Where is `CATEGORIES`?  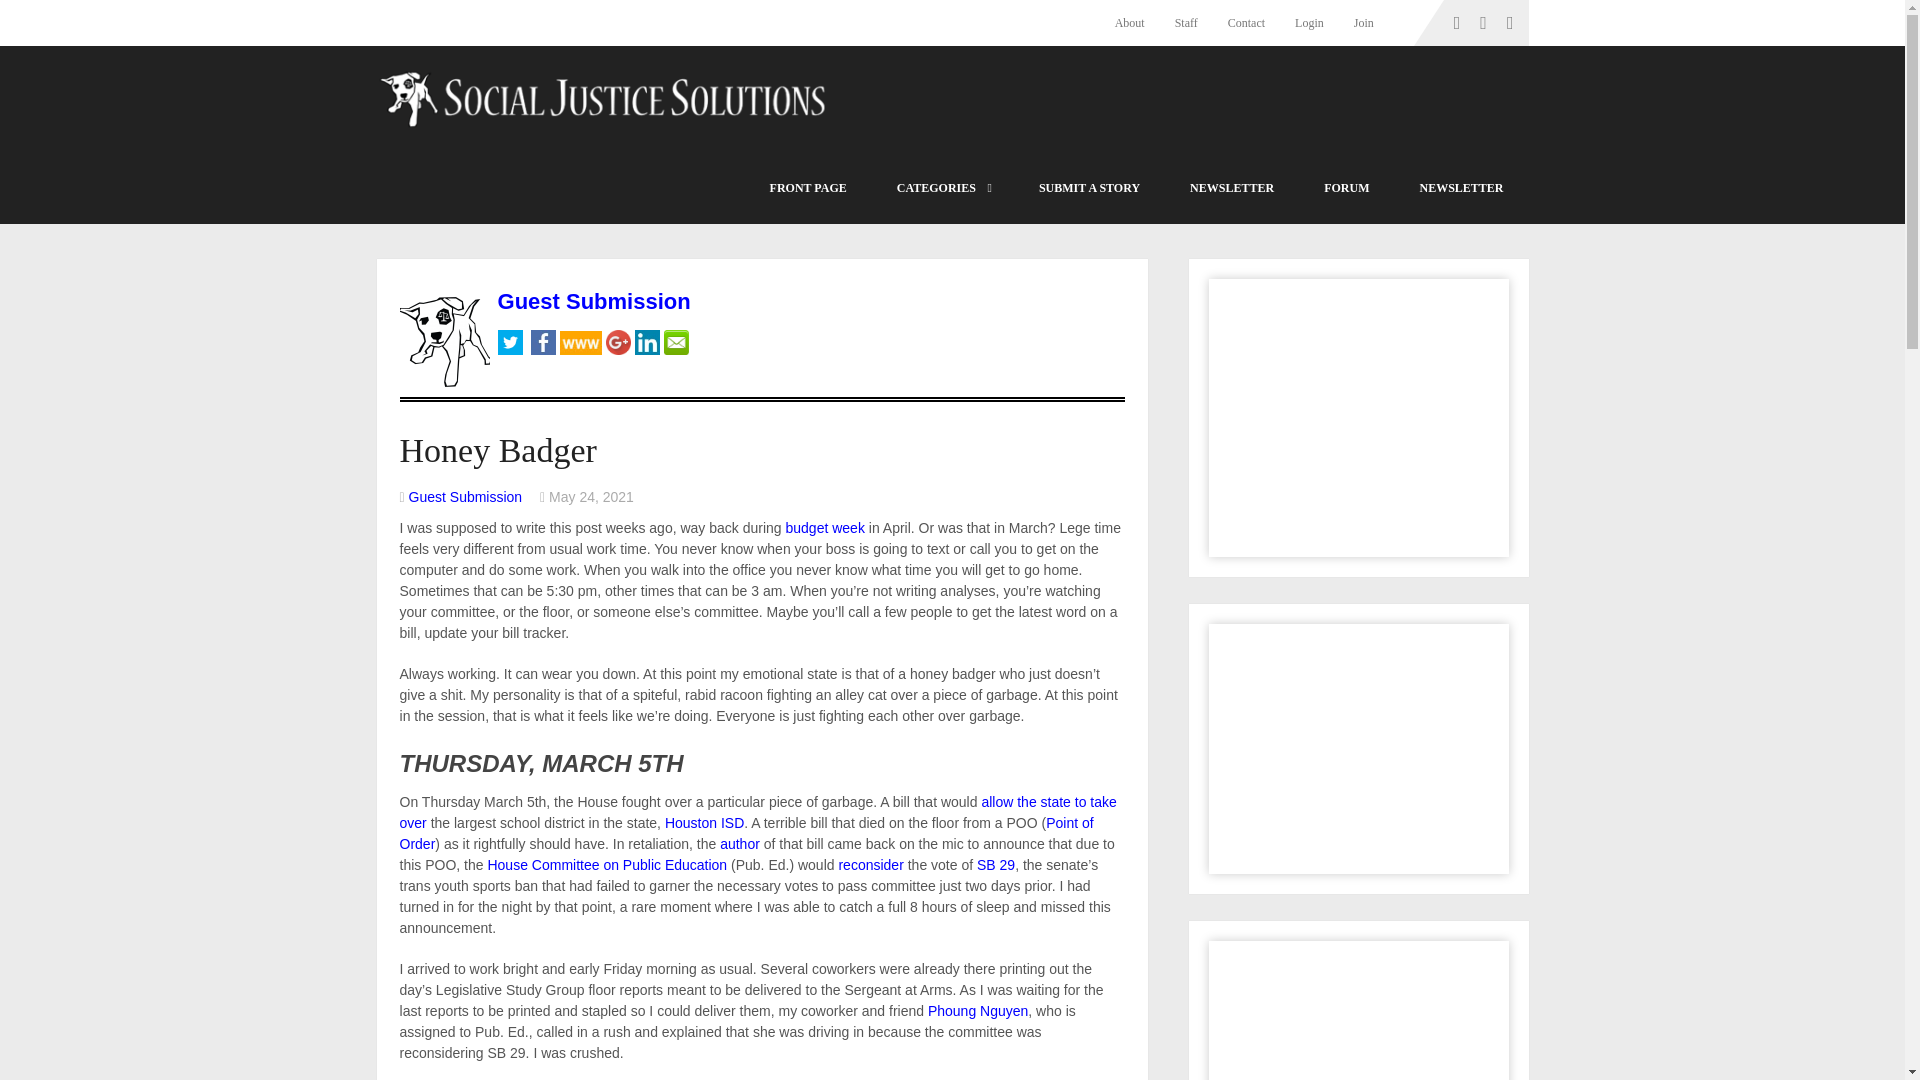 CATEGORIES is located at coordinates (942, 188).